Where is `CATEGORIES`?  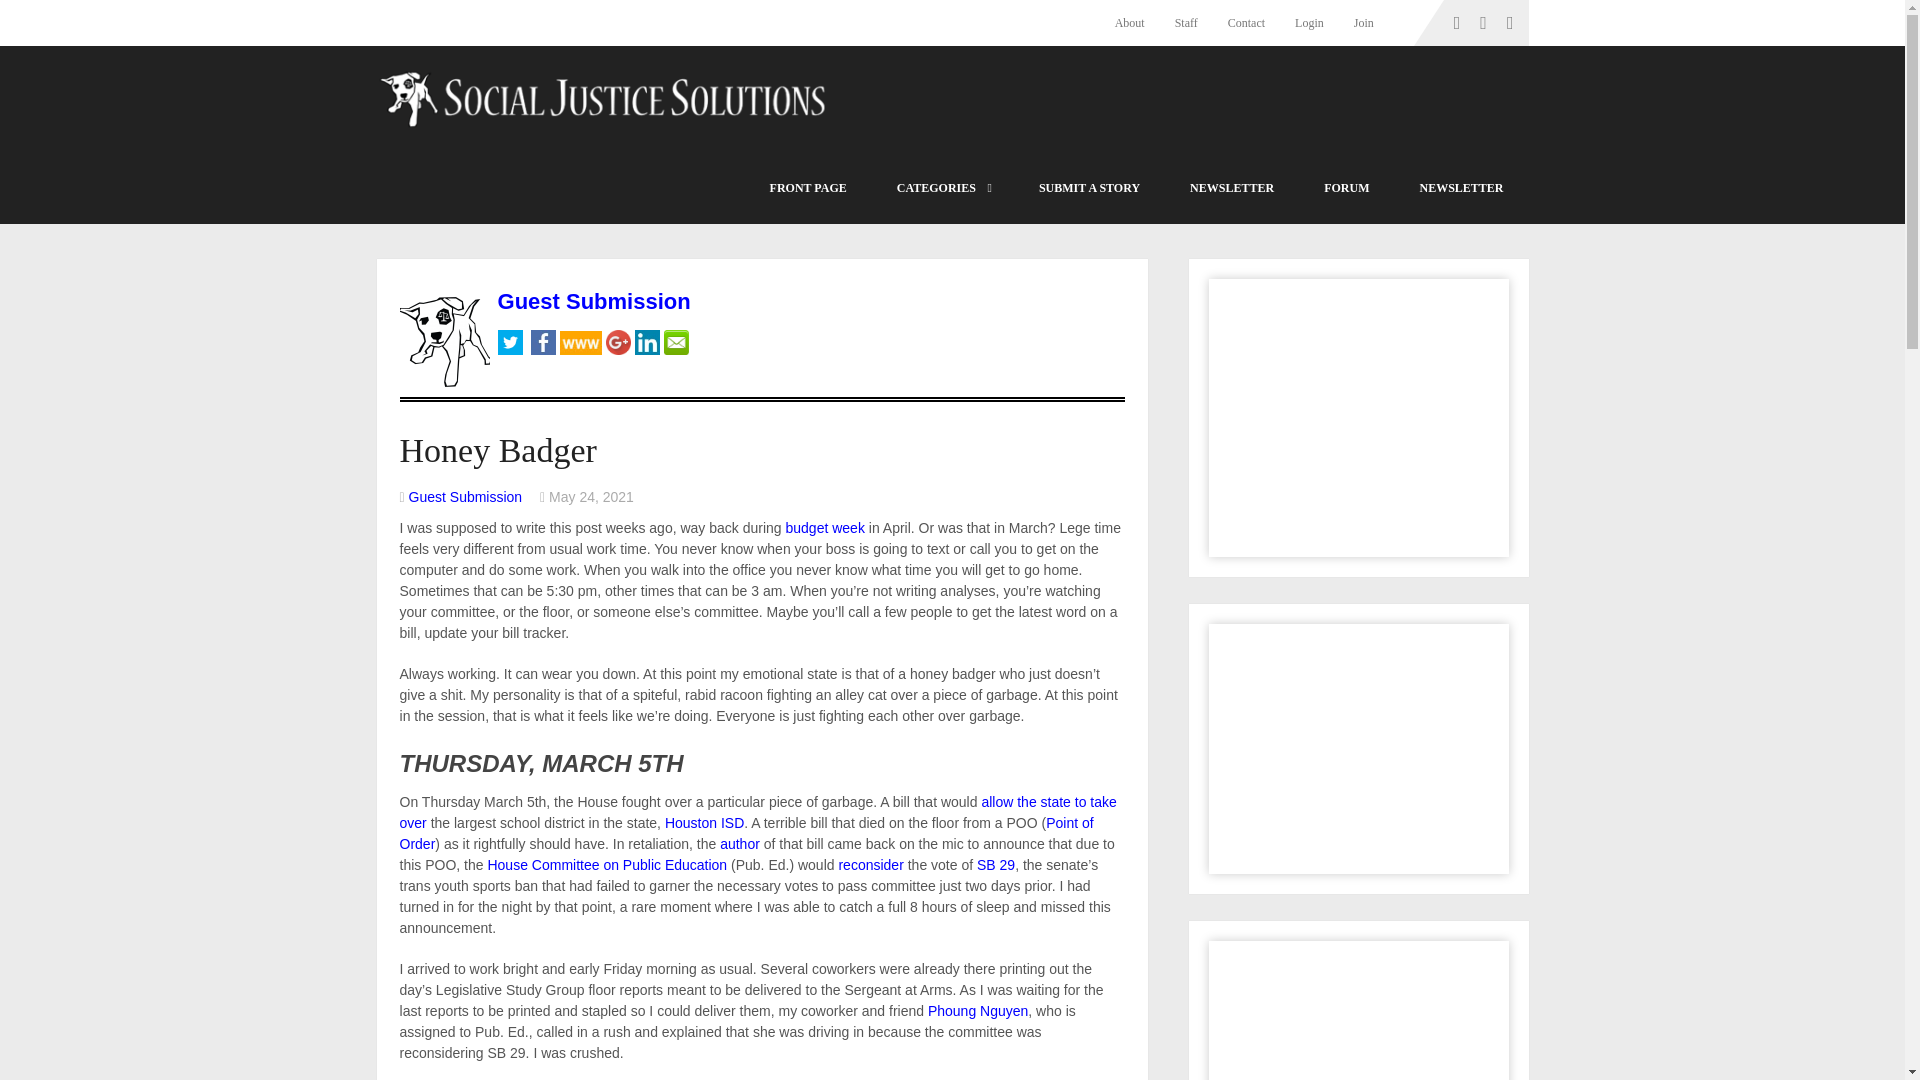 CATEGORIES is located at coordinates (942, 188).